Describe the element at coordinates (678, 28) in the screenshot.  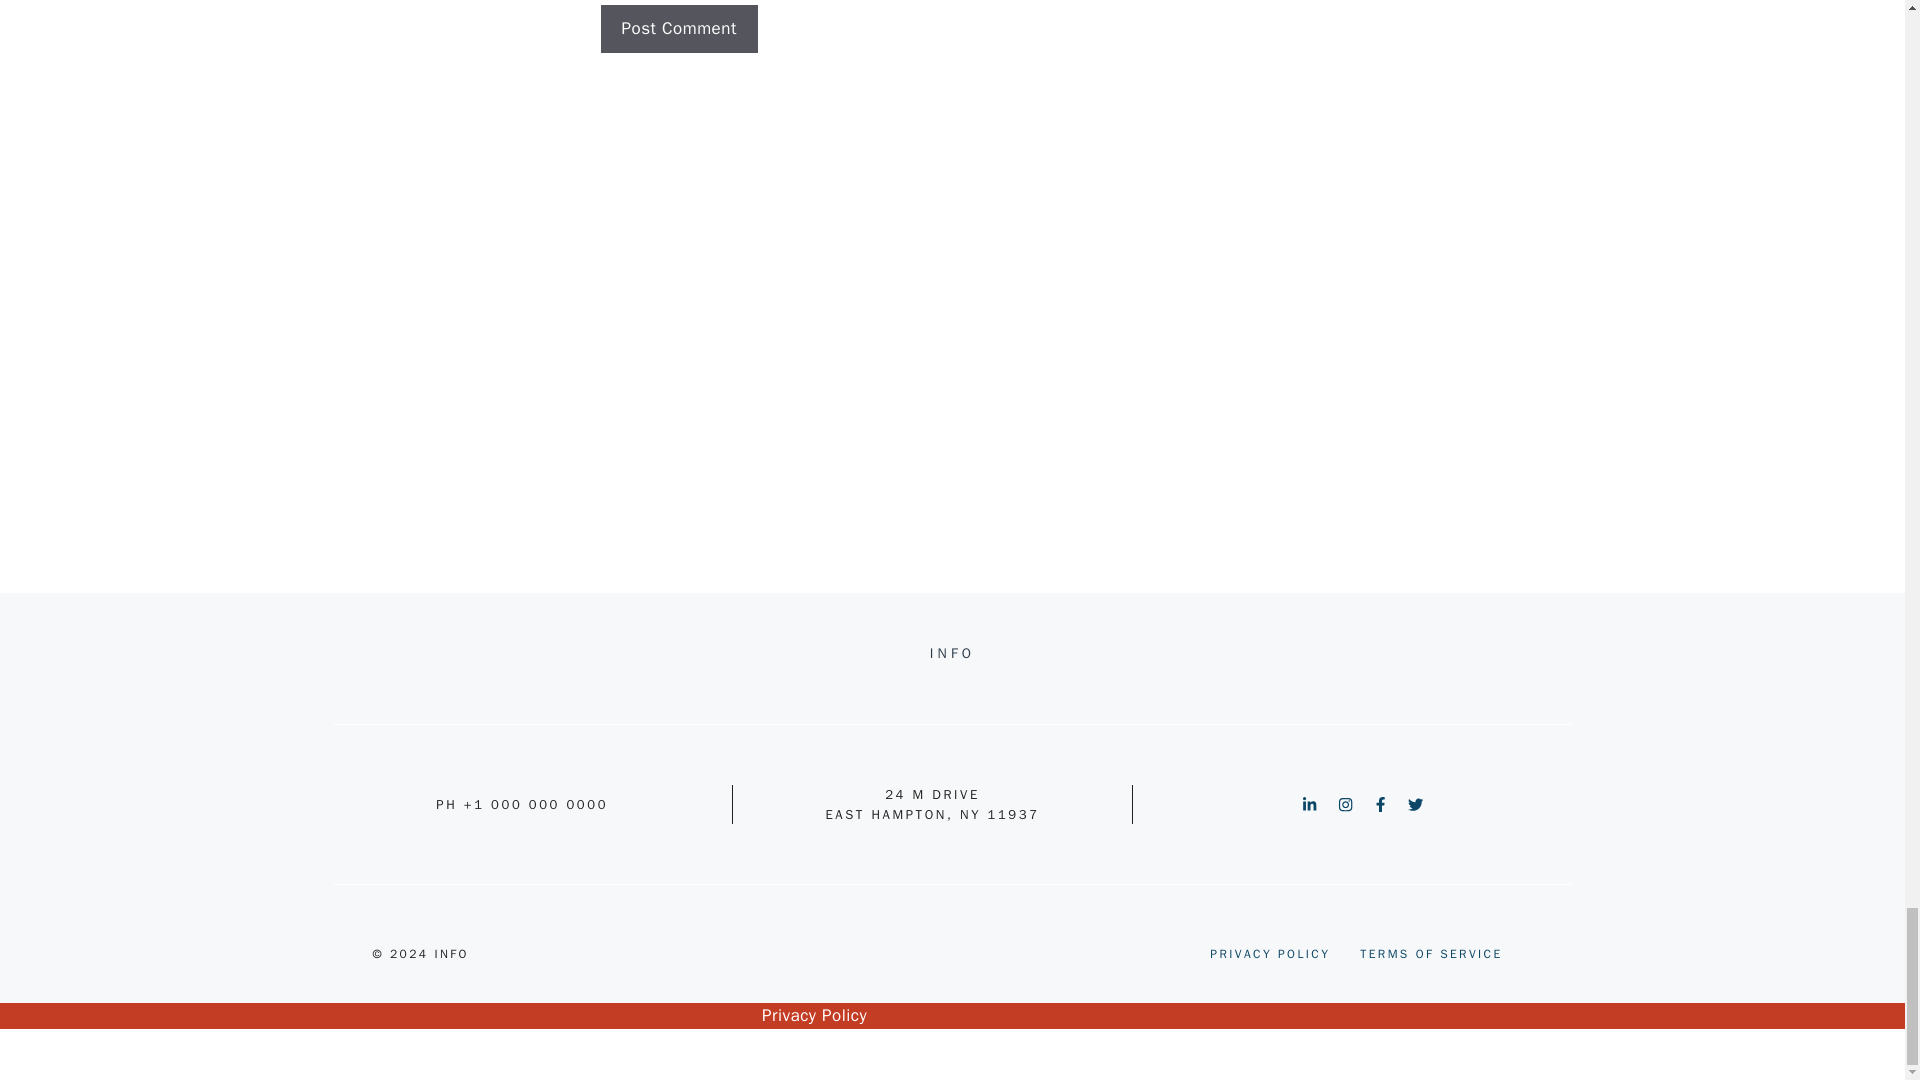
I see `Post Comment` at that location.